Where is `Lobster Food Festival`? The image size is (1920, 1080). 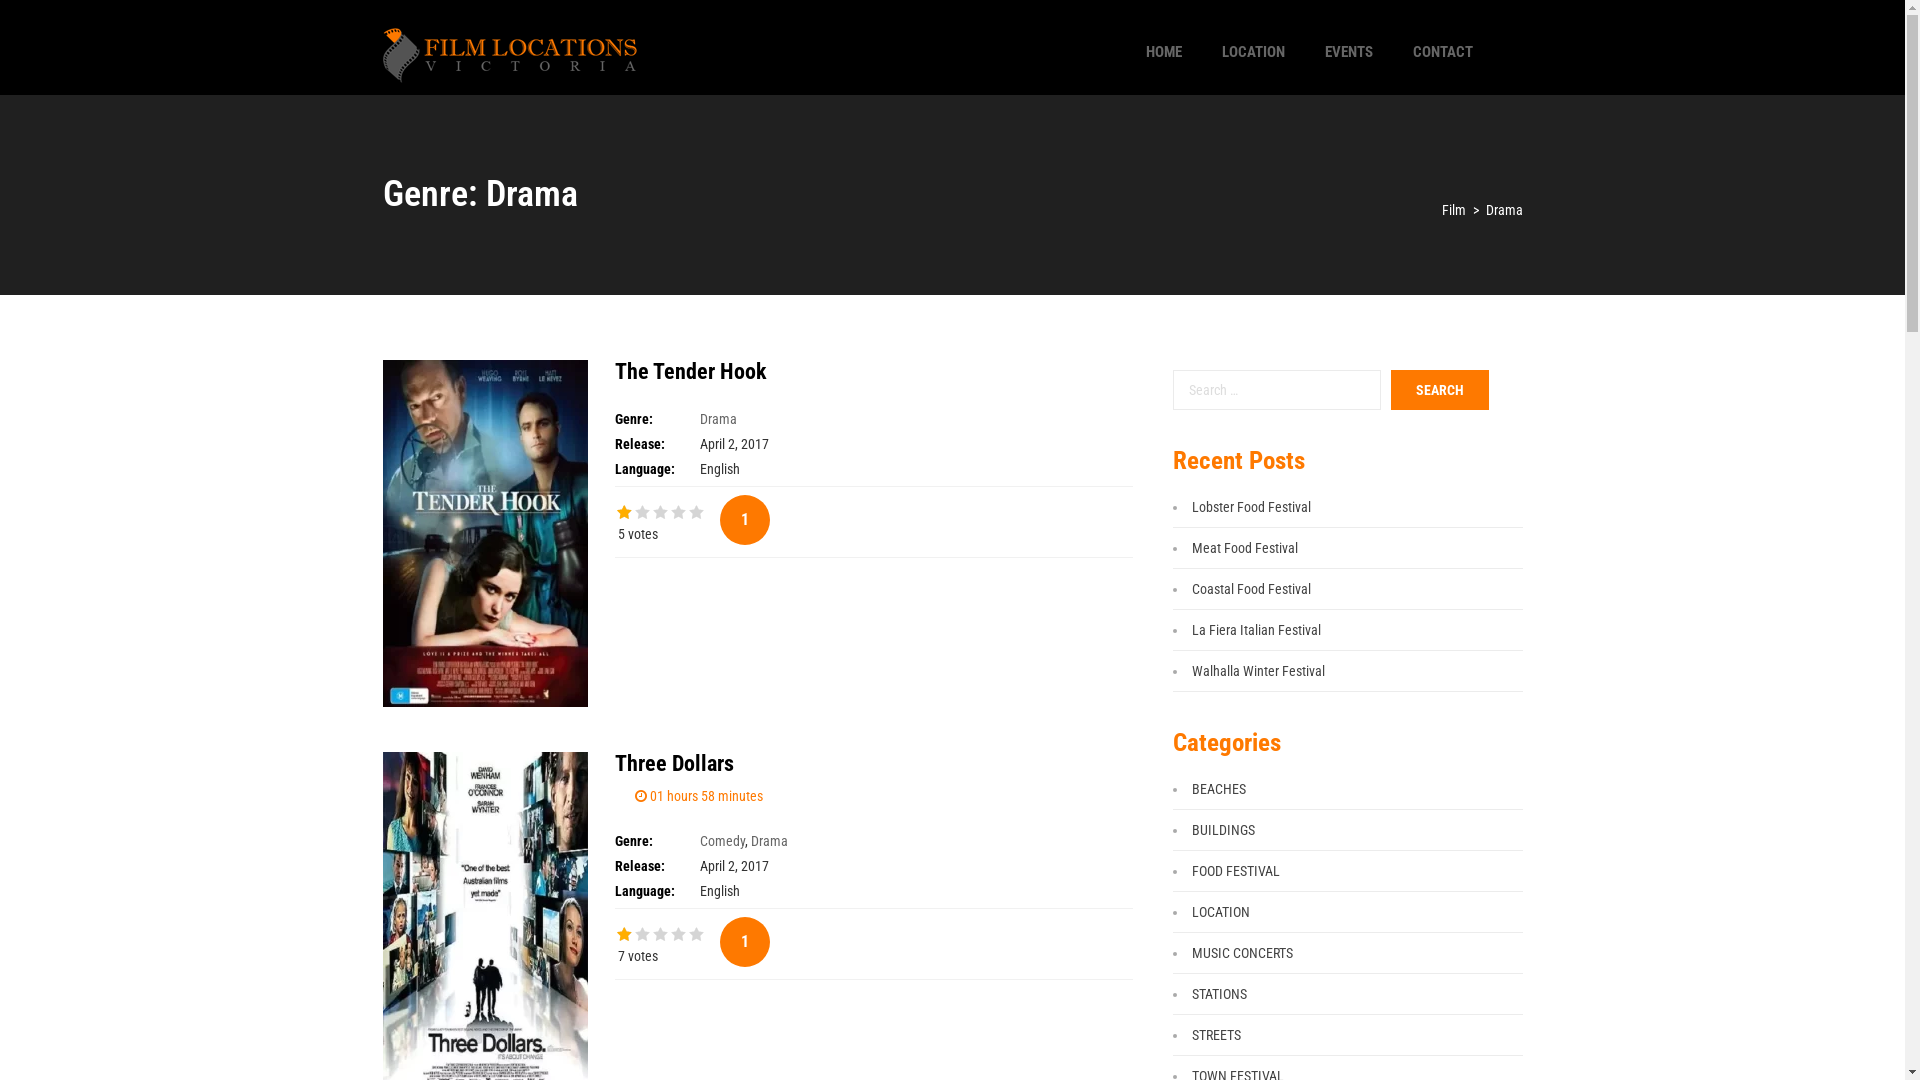 Lobster Food Festival is located at coordinates (1252, 507).